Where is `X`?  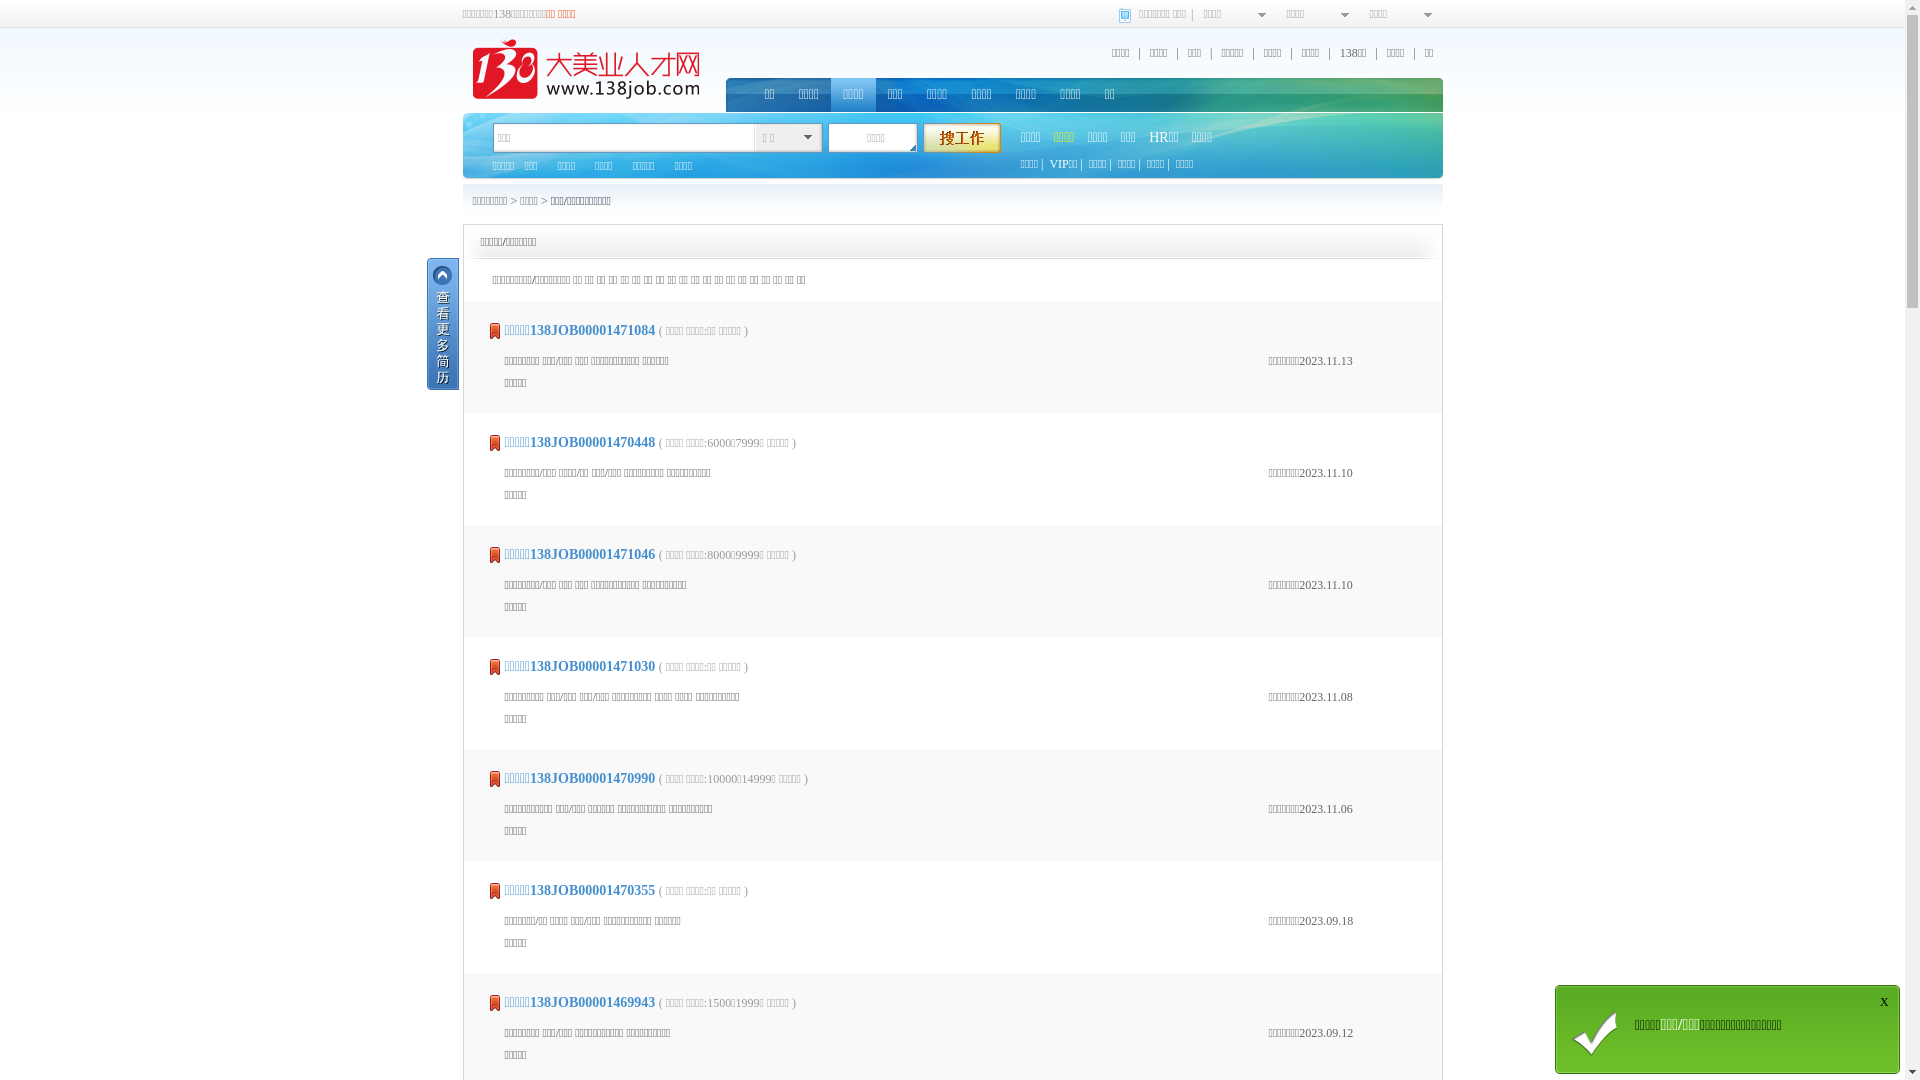 X is located at coordinates (1882, 1002).